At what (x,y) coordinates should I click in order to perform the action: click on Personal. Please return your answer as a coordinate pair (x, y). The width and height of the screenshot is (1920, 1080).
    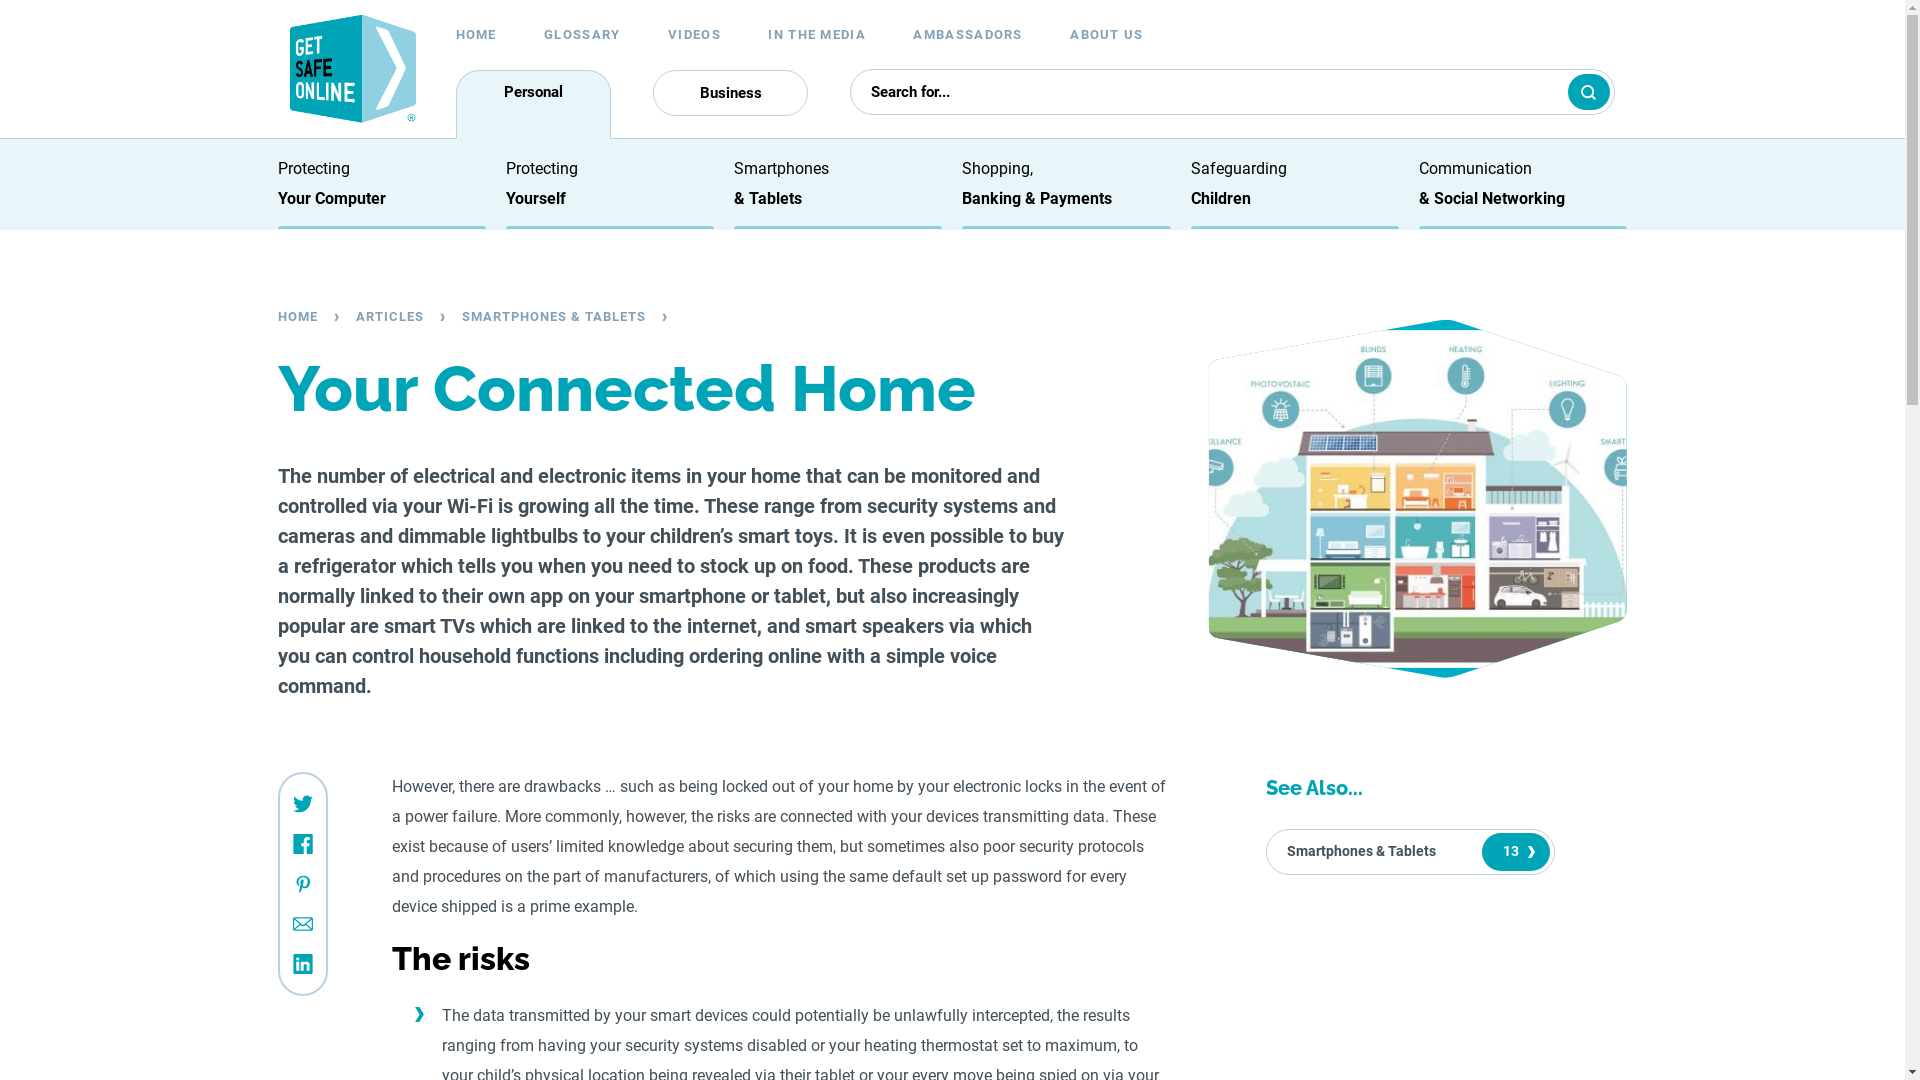
    Looking at the image, I should click on (534, 104).